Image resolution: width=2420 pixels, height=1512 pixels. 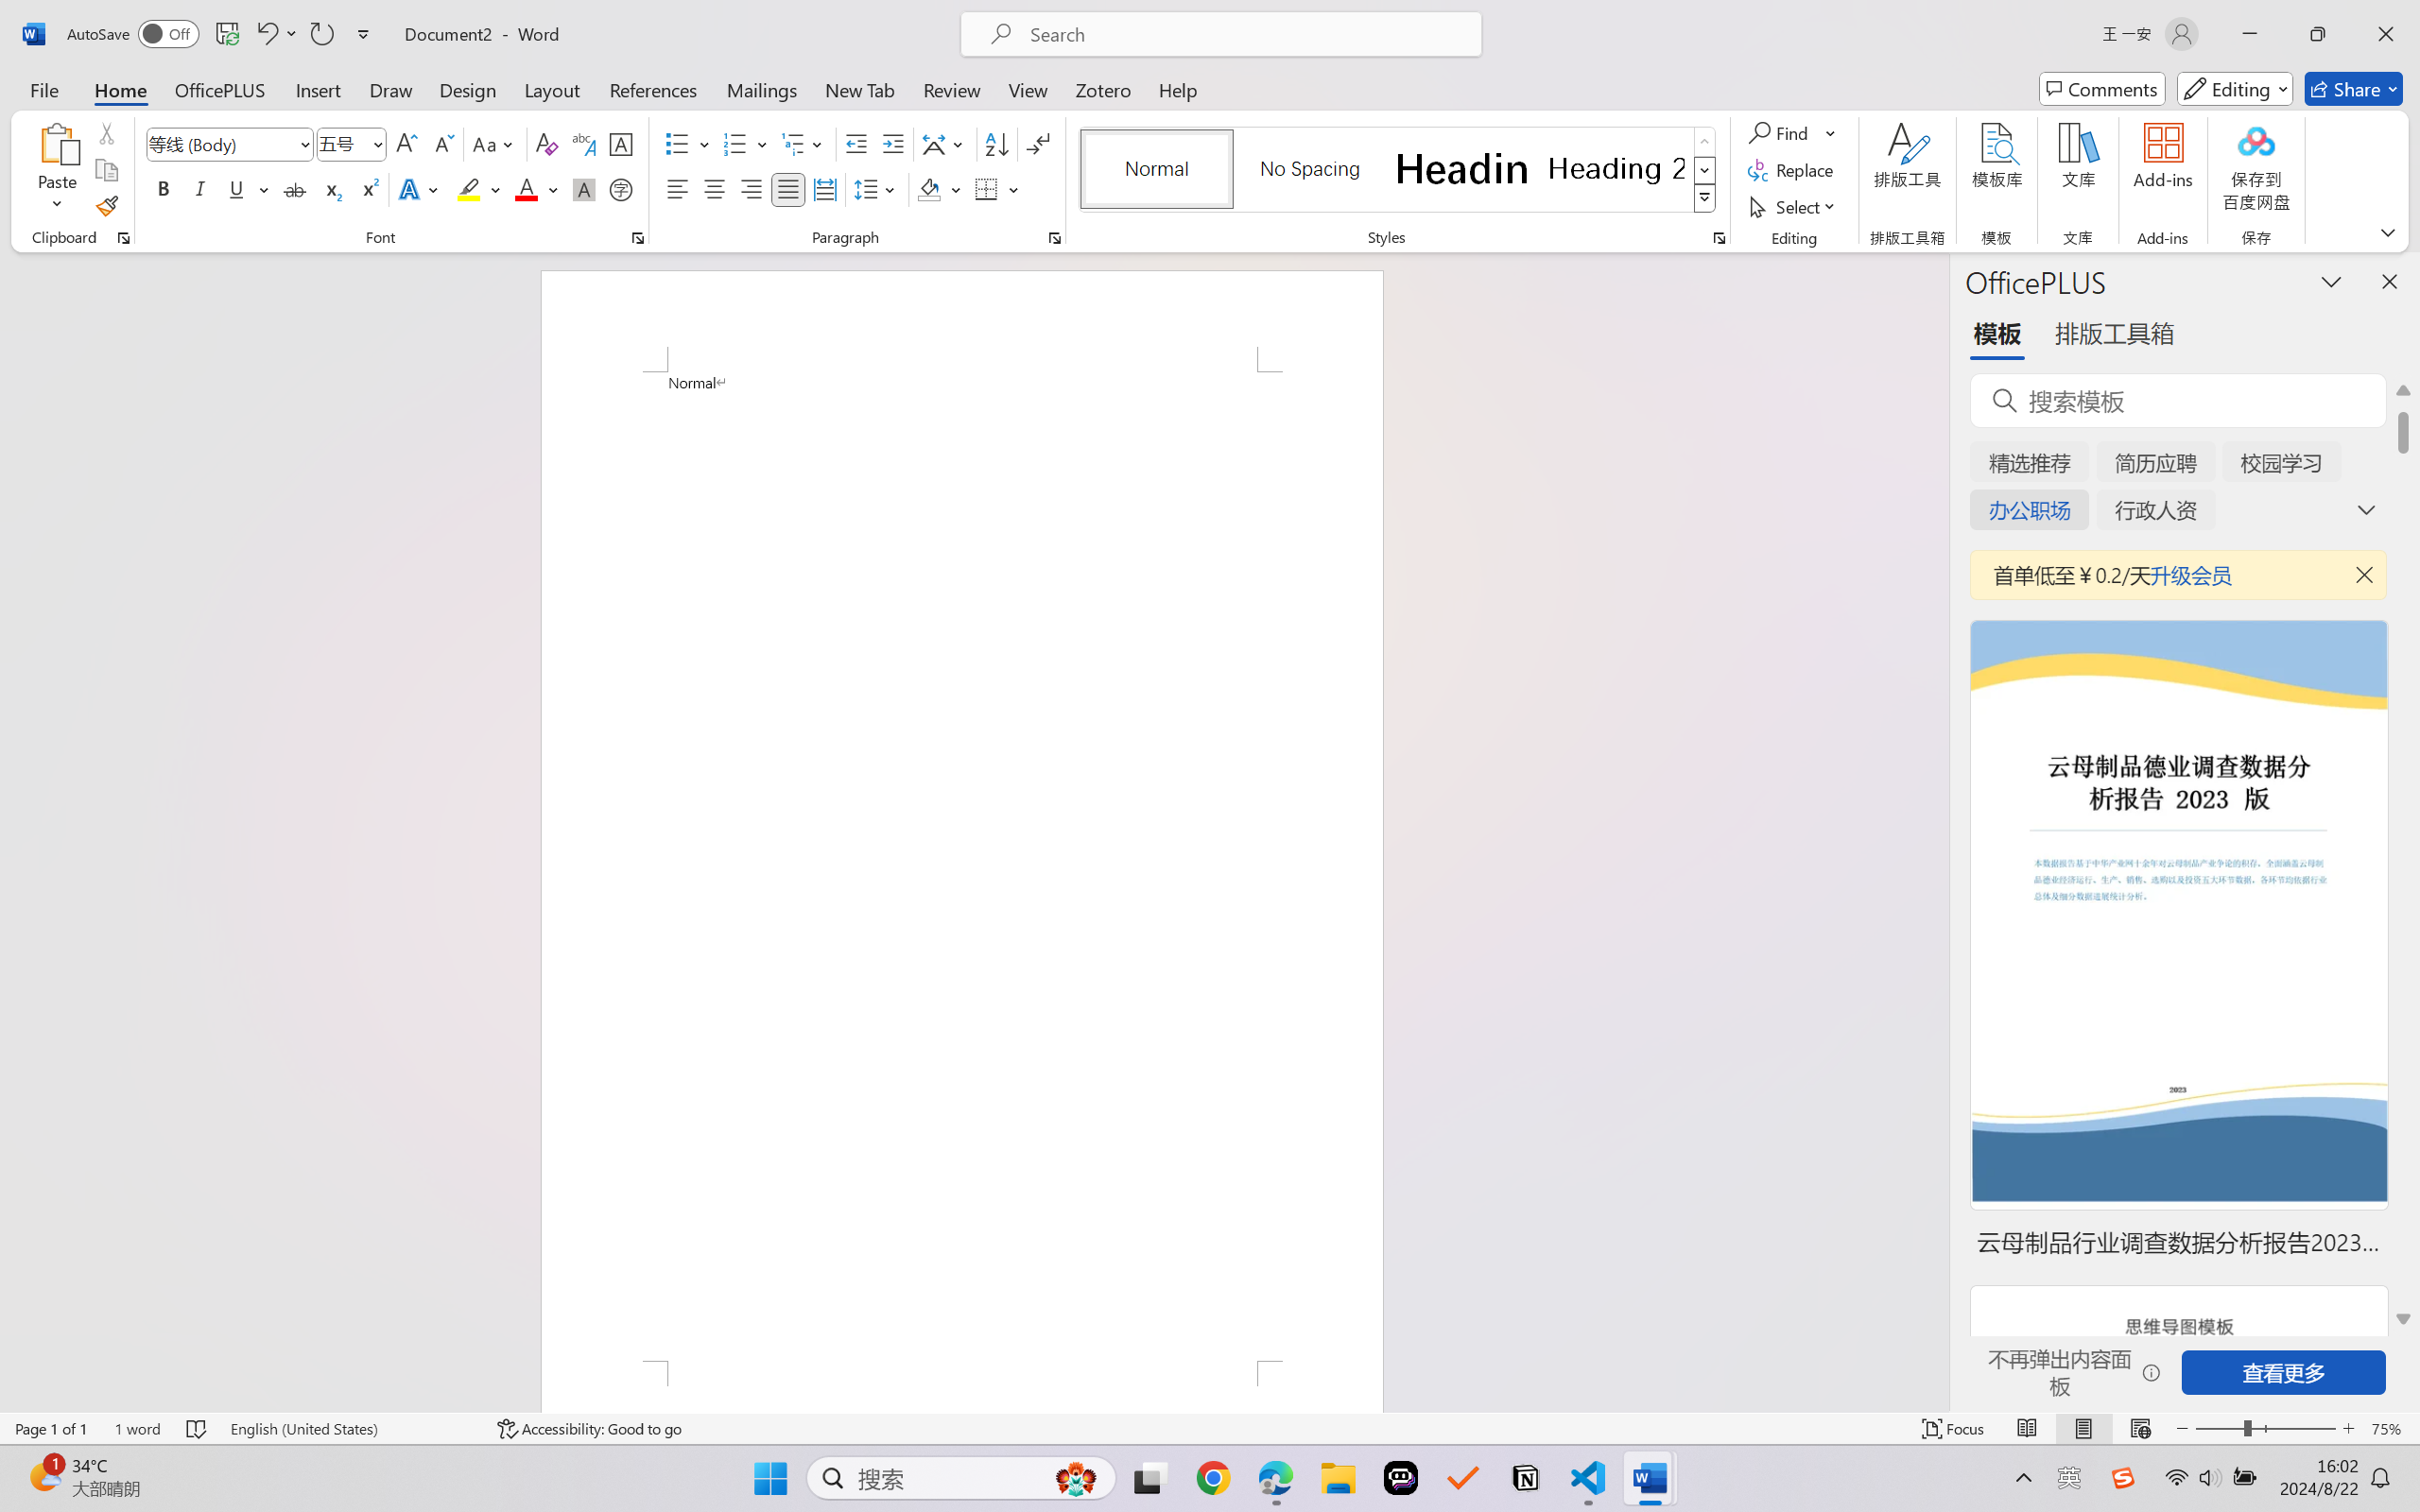 I want to click on Row Down, so click(x=1705, y=170).